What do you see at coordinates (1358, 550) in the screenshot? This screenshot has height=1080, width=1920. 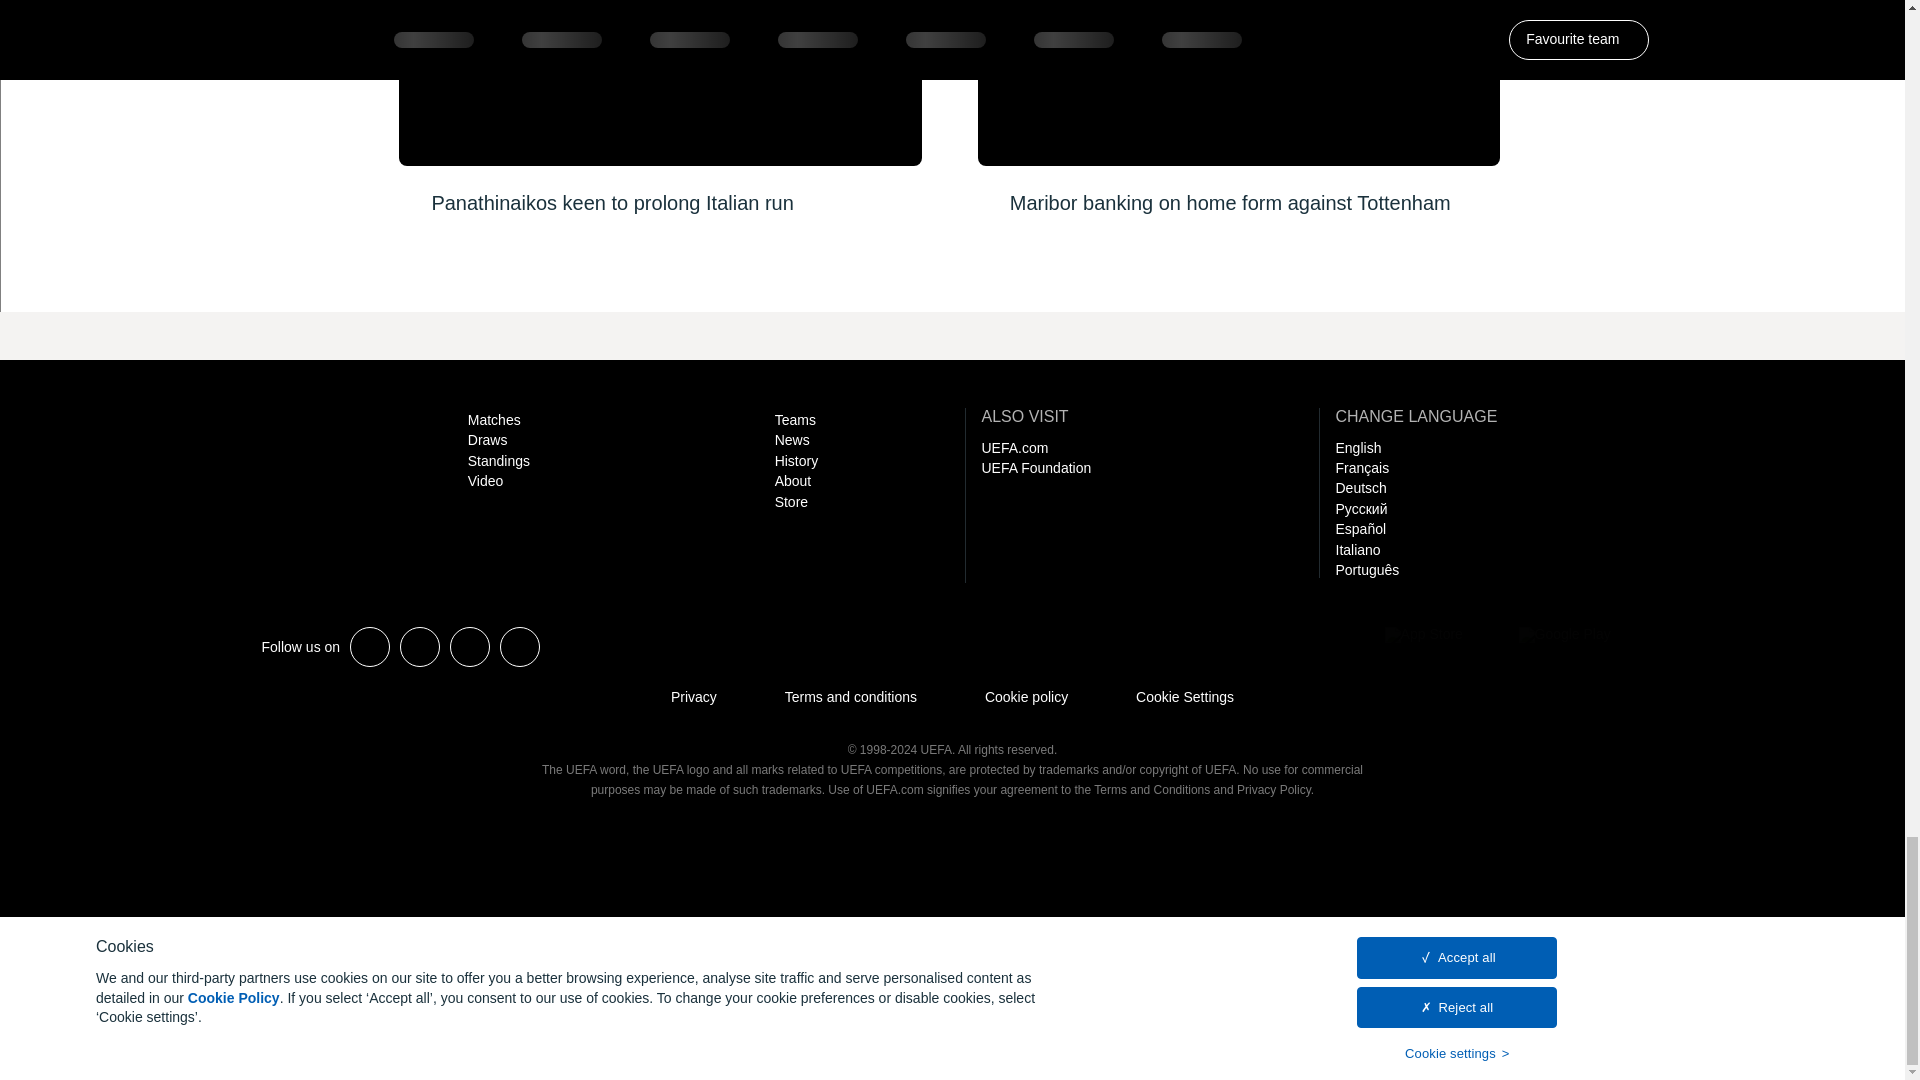 I see `Italiano` at bounding box center [1358, 550].